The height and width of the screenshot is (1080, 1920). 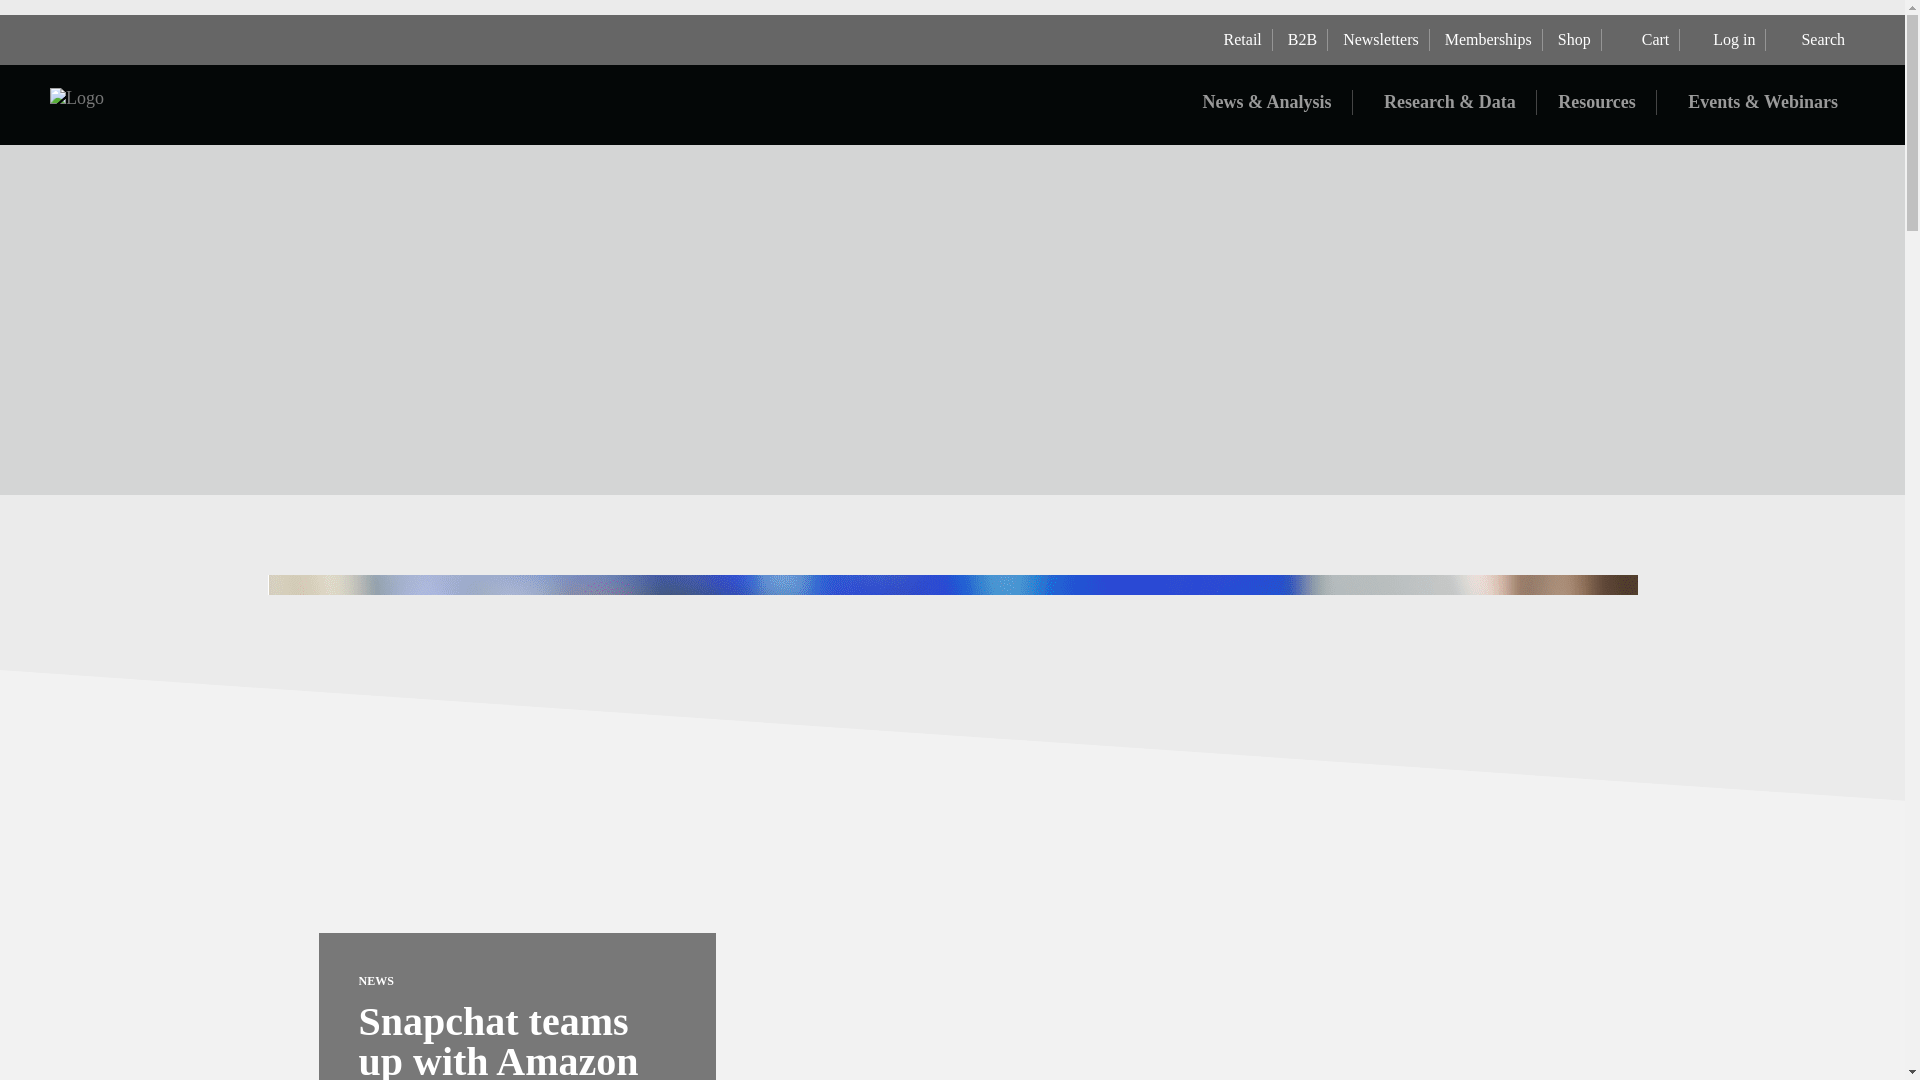 What do you see at coordinates (1572, 40) in the screenshot?
I see `Shop` at bounding box center [1572, 40].